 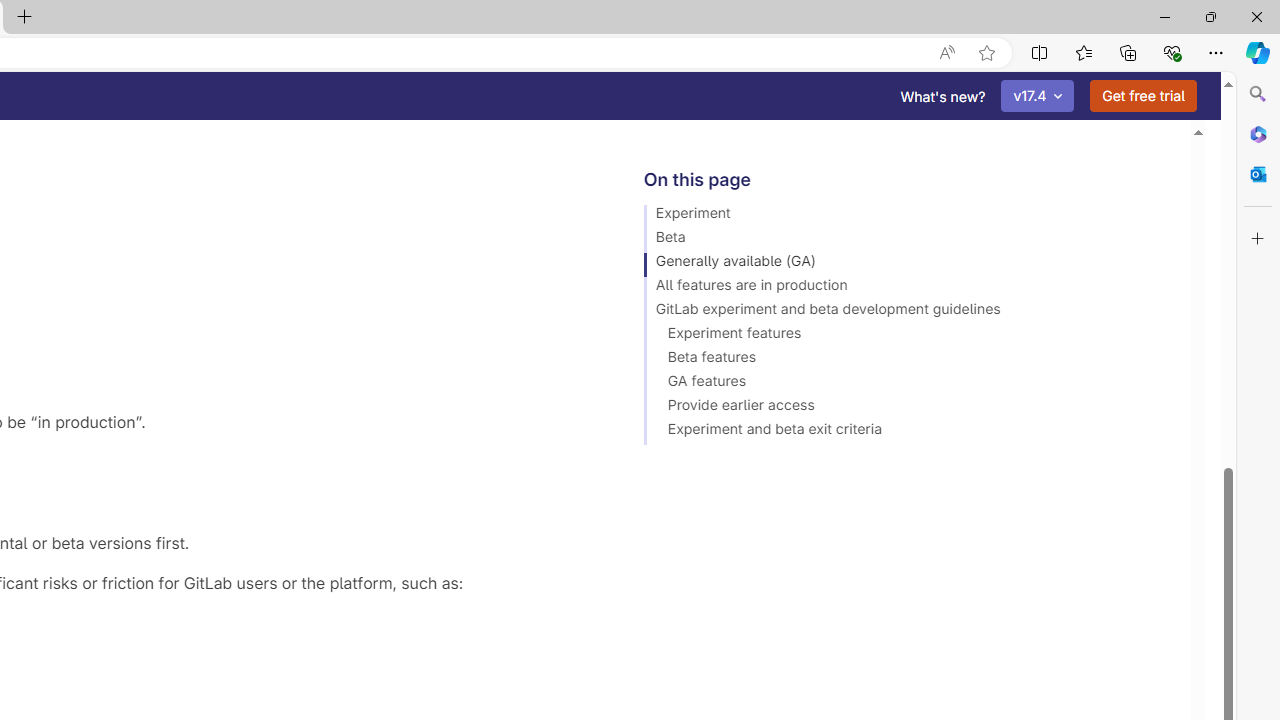 What do you see at coordinates (908, 408) in the screenshot?
I see `Provide earlier access` at bounding box center [908, 408].